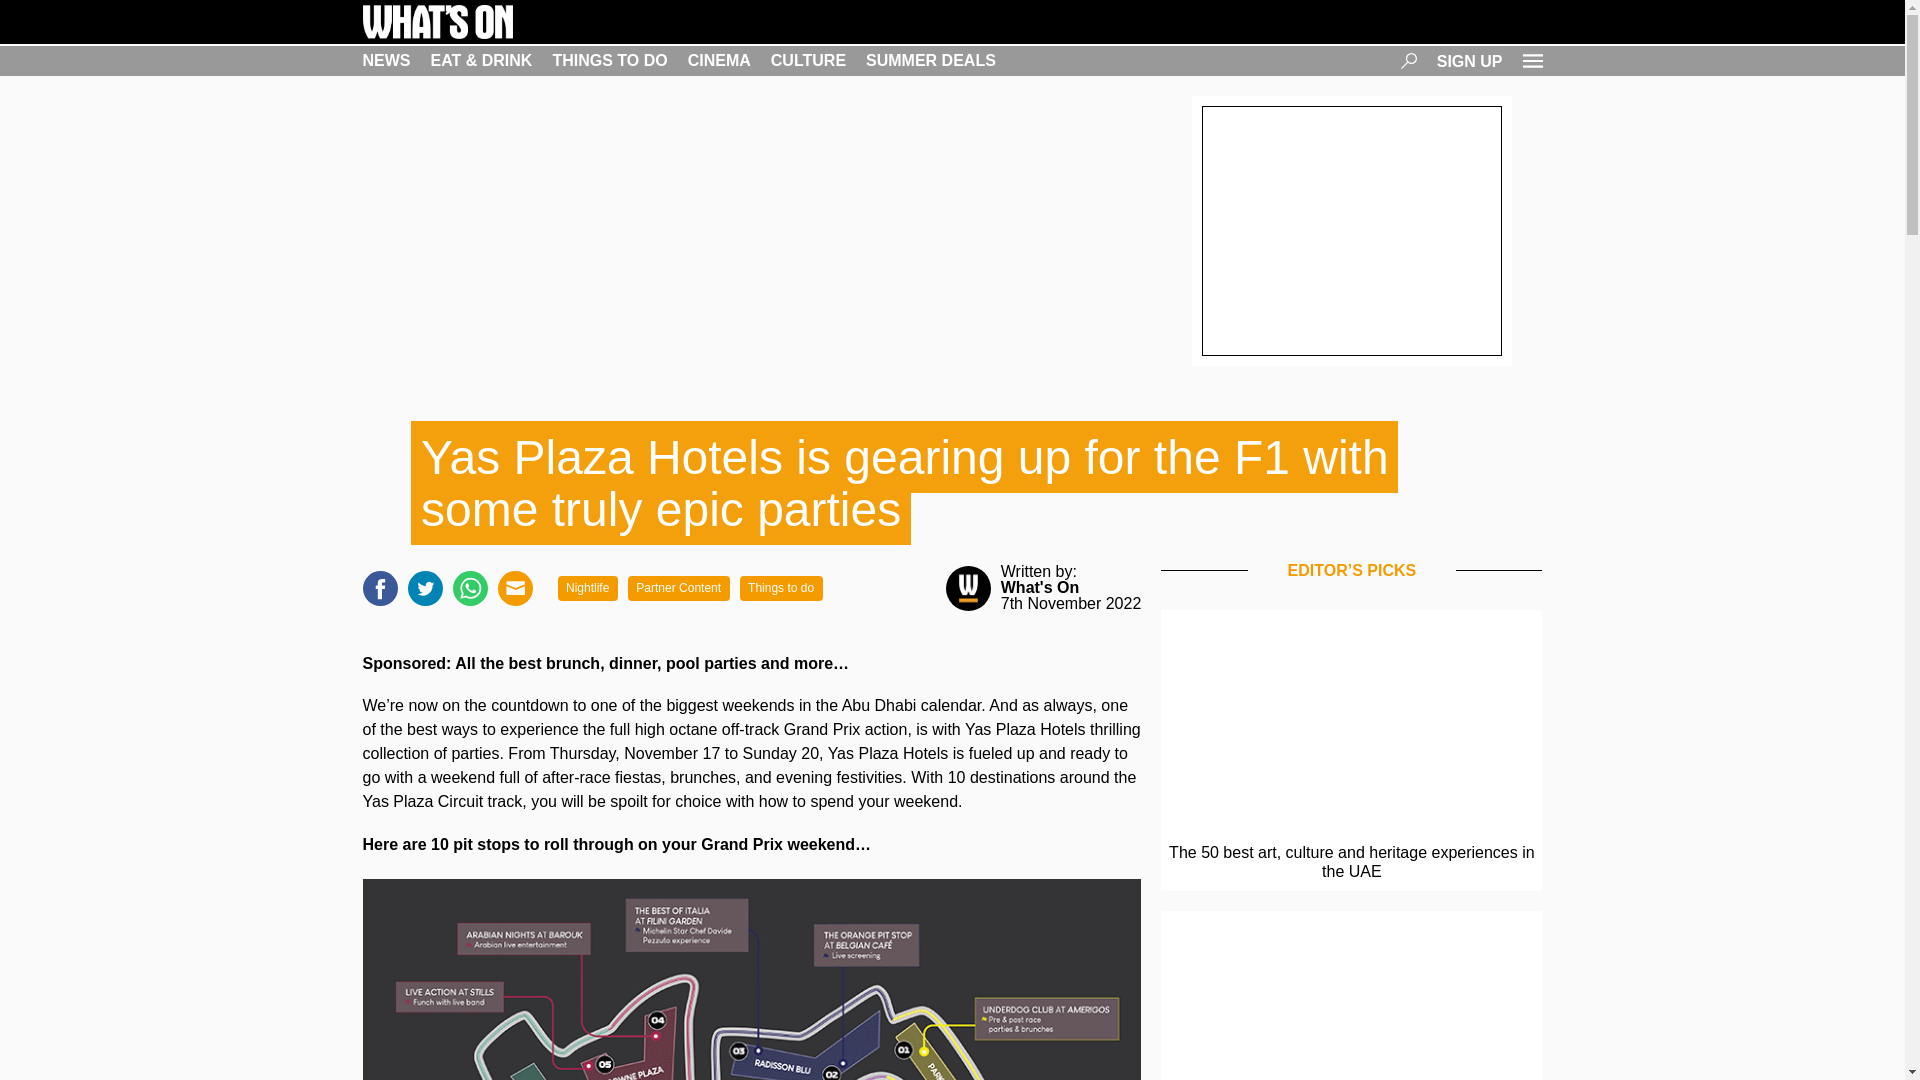 This screenshot has width=1920, height=1080. I want to click on CULTURE, so click(808, 60).